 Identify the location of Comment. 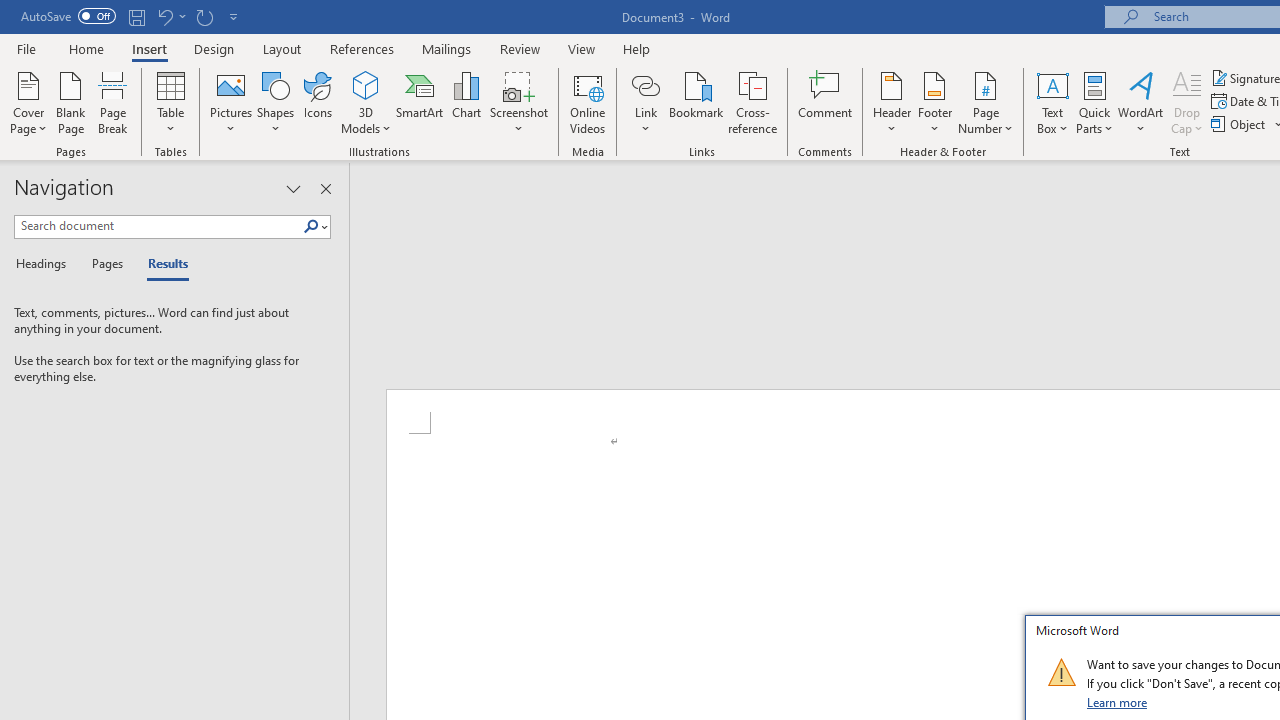
(826, 102).